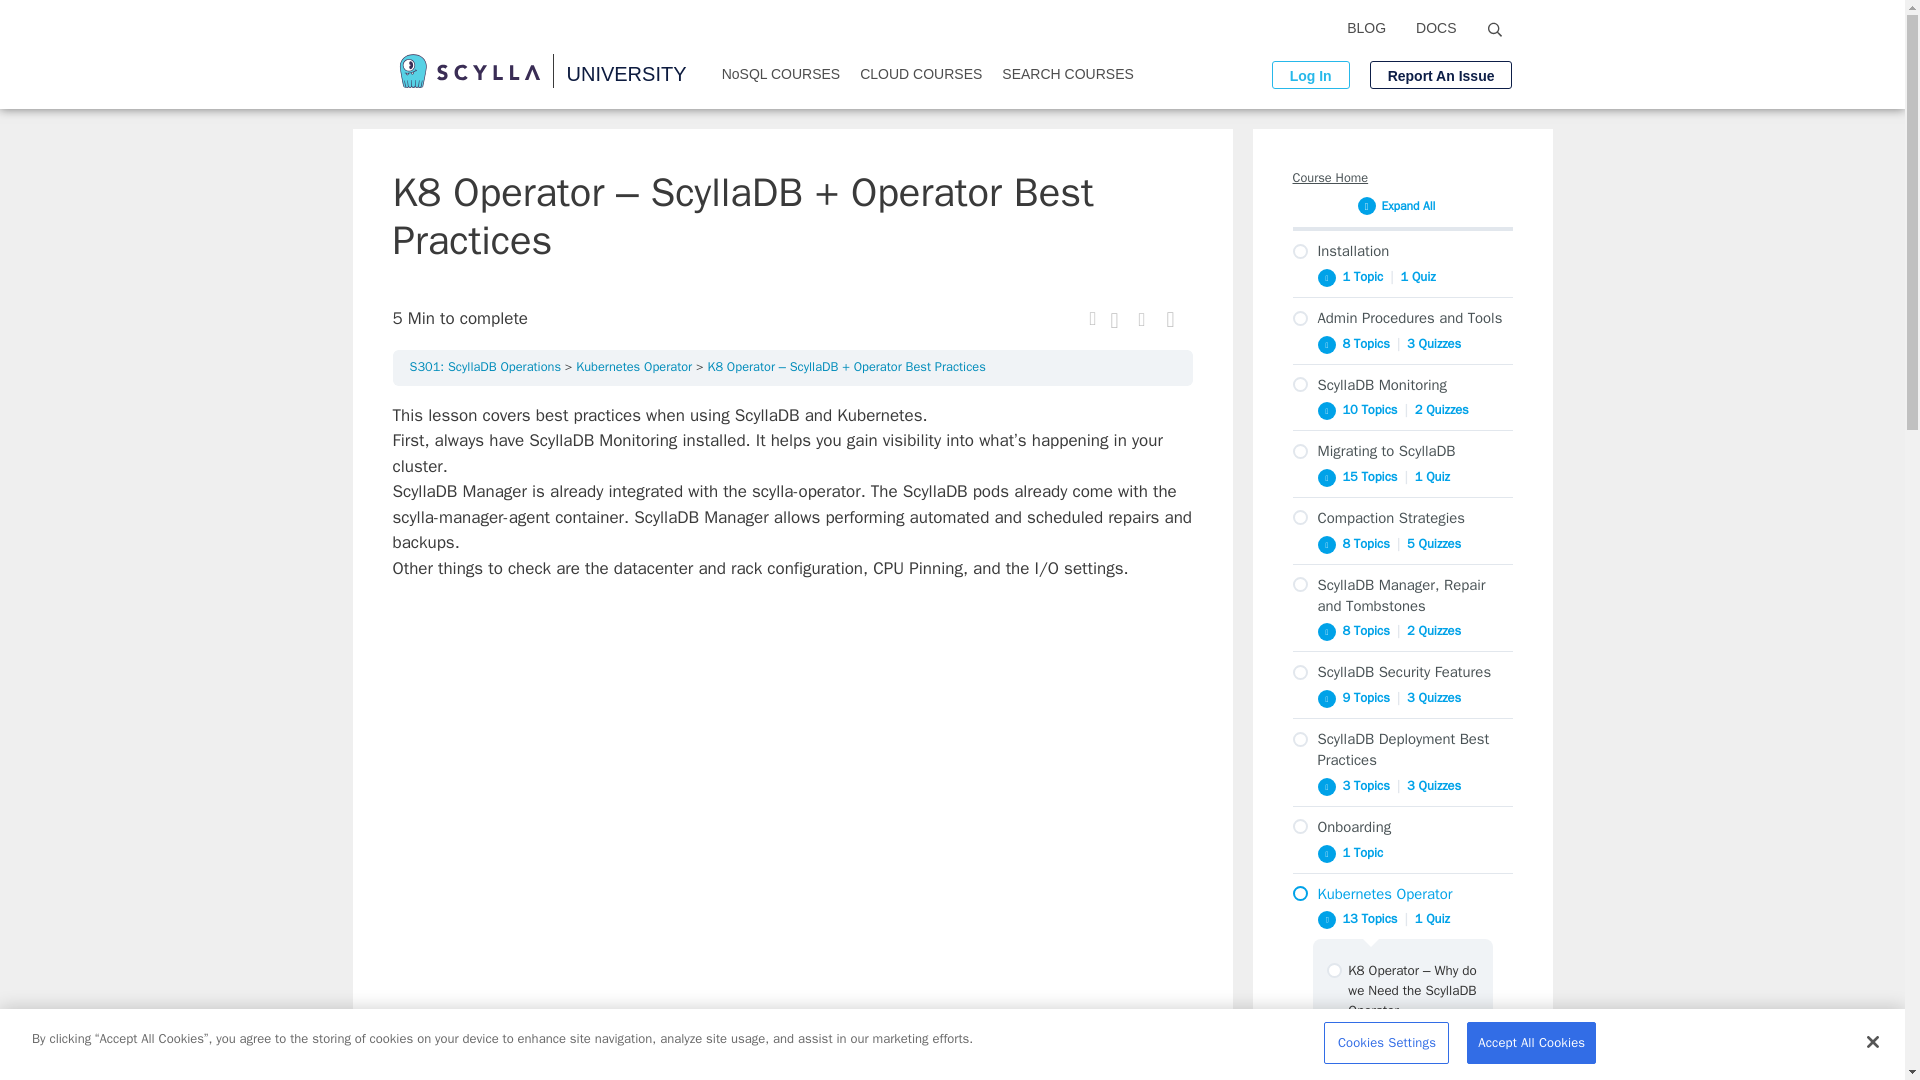 The width and height of the screenshot is (1920, 1080). What do you see at coordinates (1402, 178) in the screenshot?
I see `Course Home` at bounding box center [1402, 178].